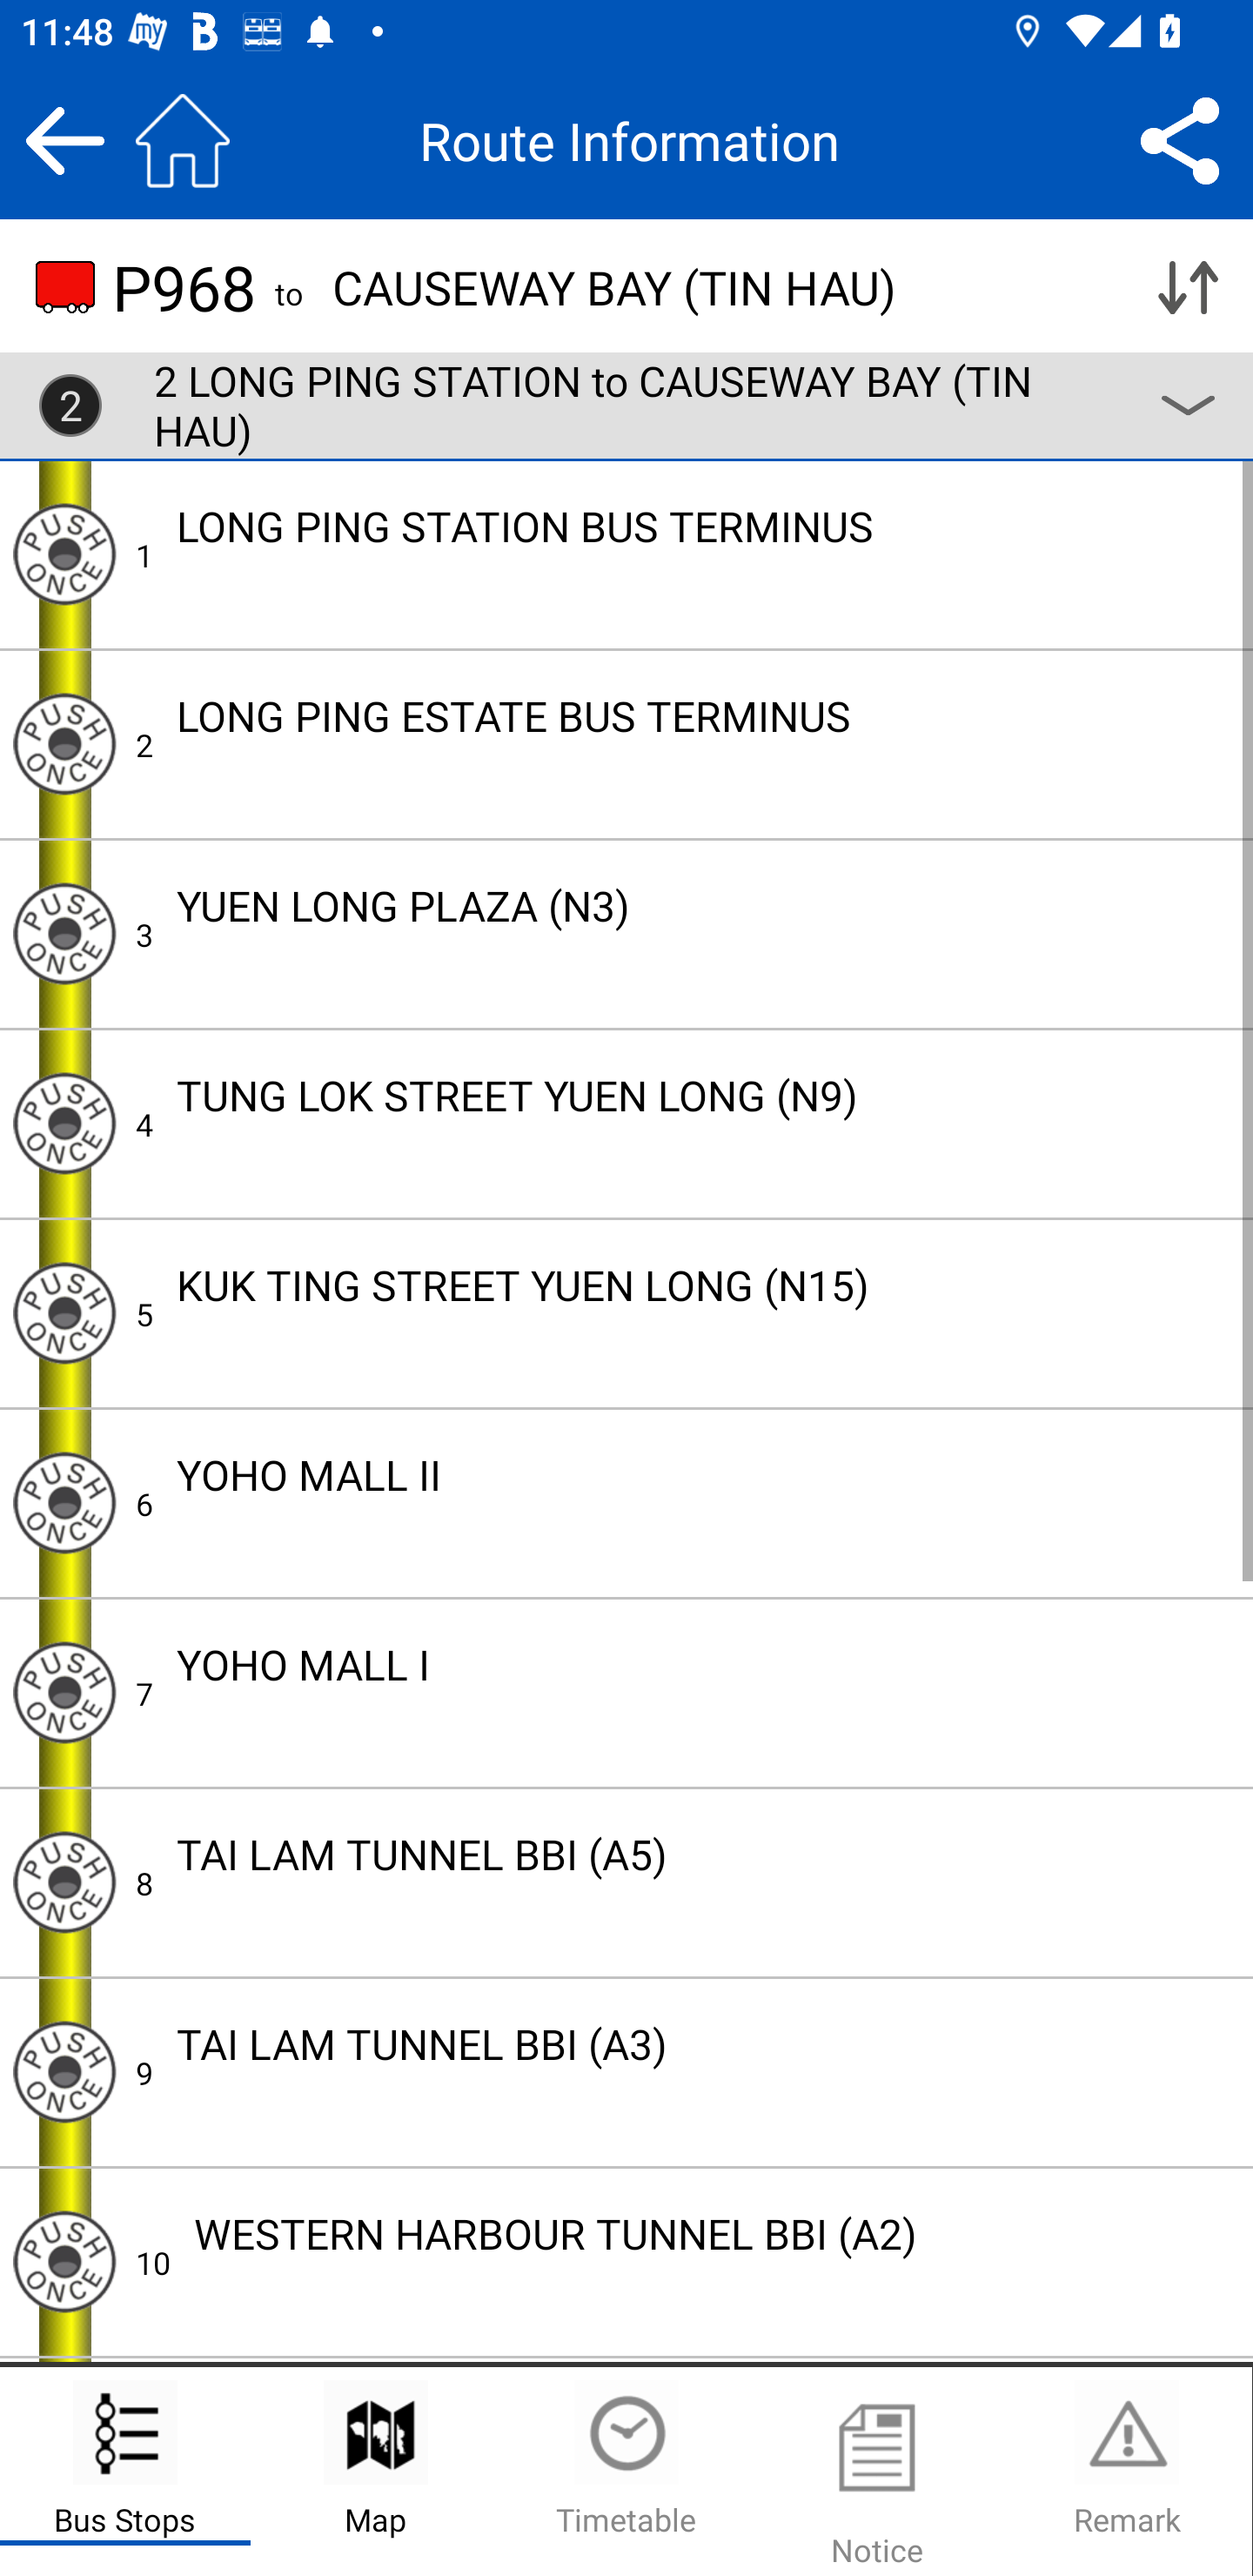 This screenshot has width=1253, height=2576. I want to click on Alight Reminder, so click(64, 1882).